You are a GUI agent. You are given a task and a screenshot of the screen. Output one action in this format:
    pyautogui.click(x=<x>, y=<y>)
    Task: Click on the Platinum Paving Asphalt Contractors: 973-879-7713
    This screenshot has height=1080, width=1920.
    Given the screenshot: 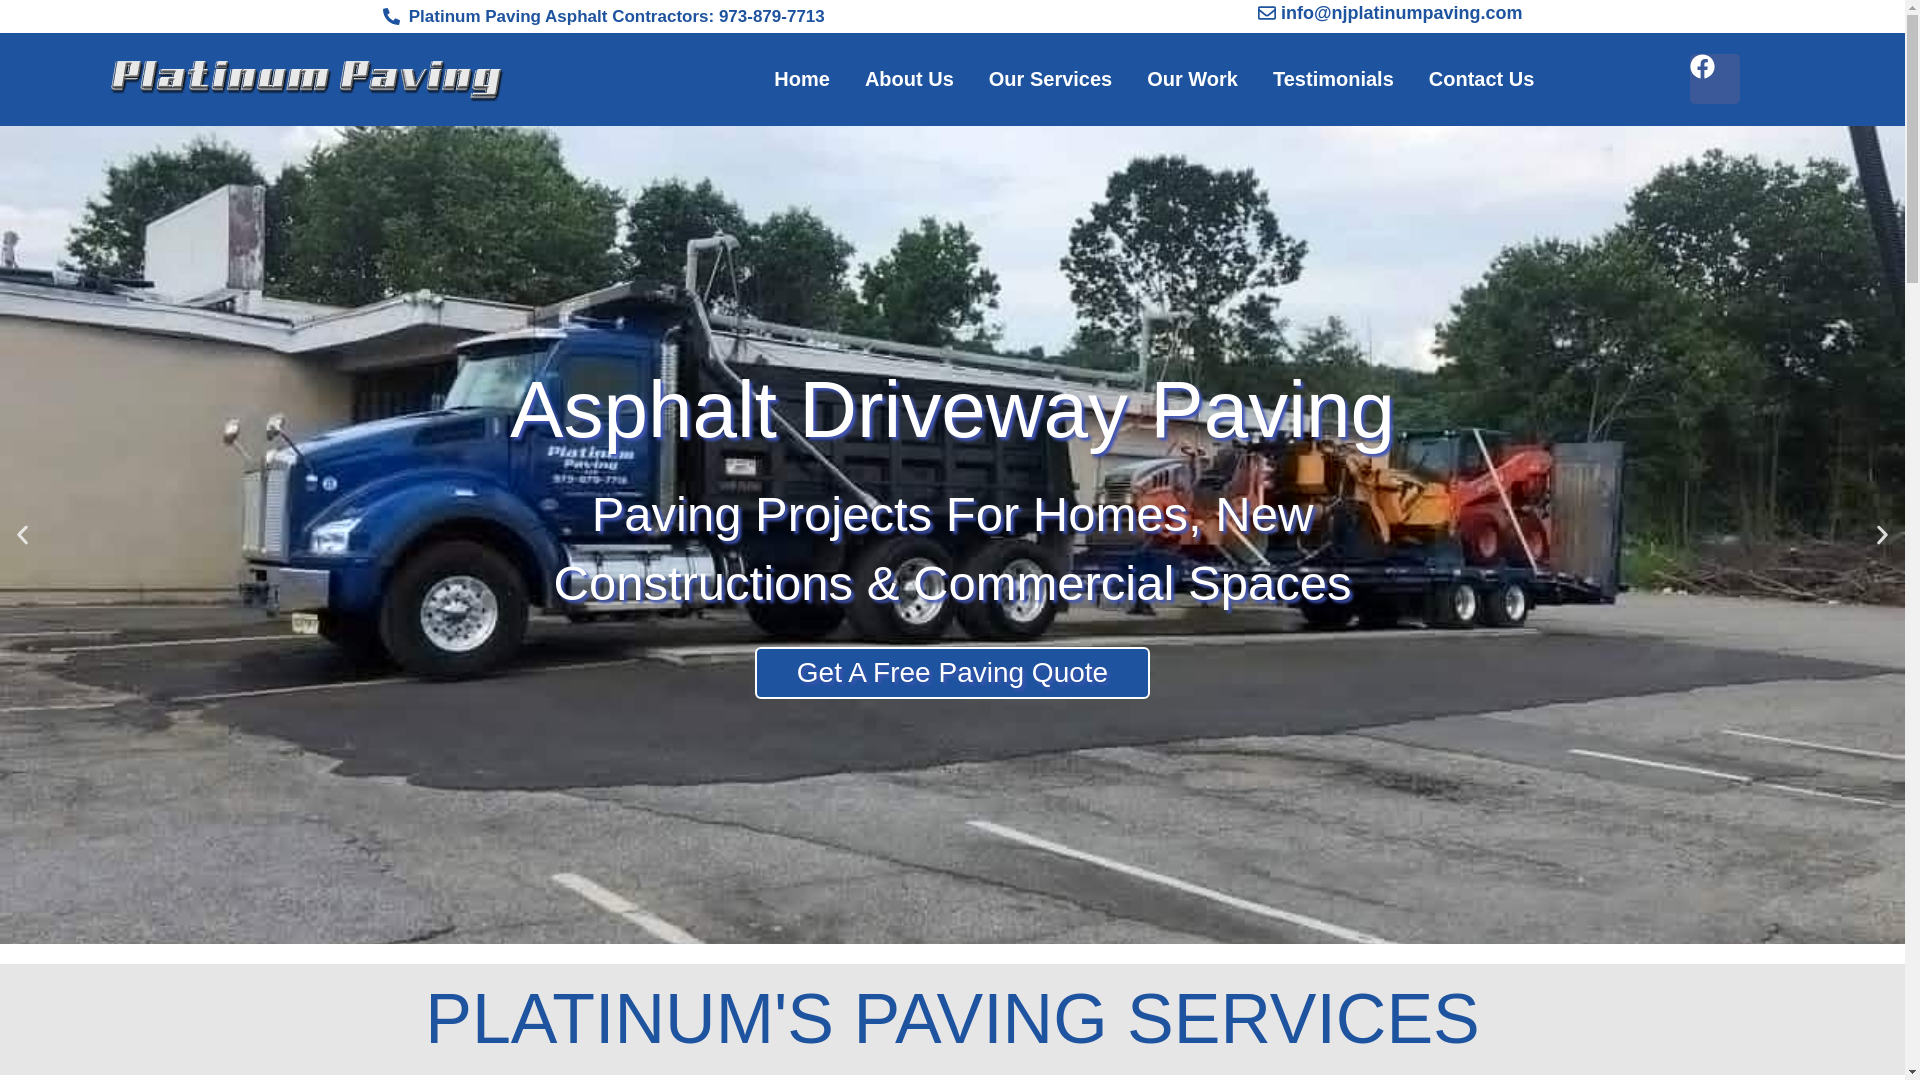 What is the action you would take?
    pyautogui.click(x=667, y=17)
    